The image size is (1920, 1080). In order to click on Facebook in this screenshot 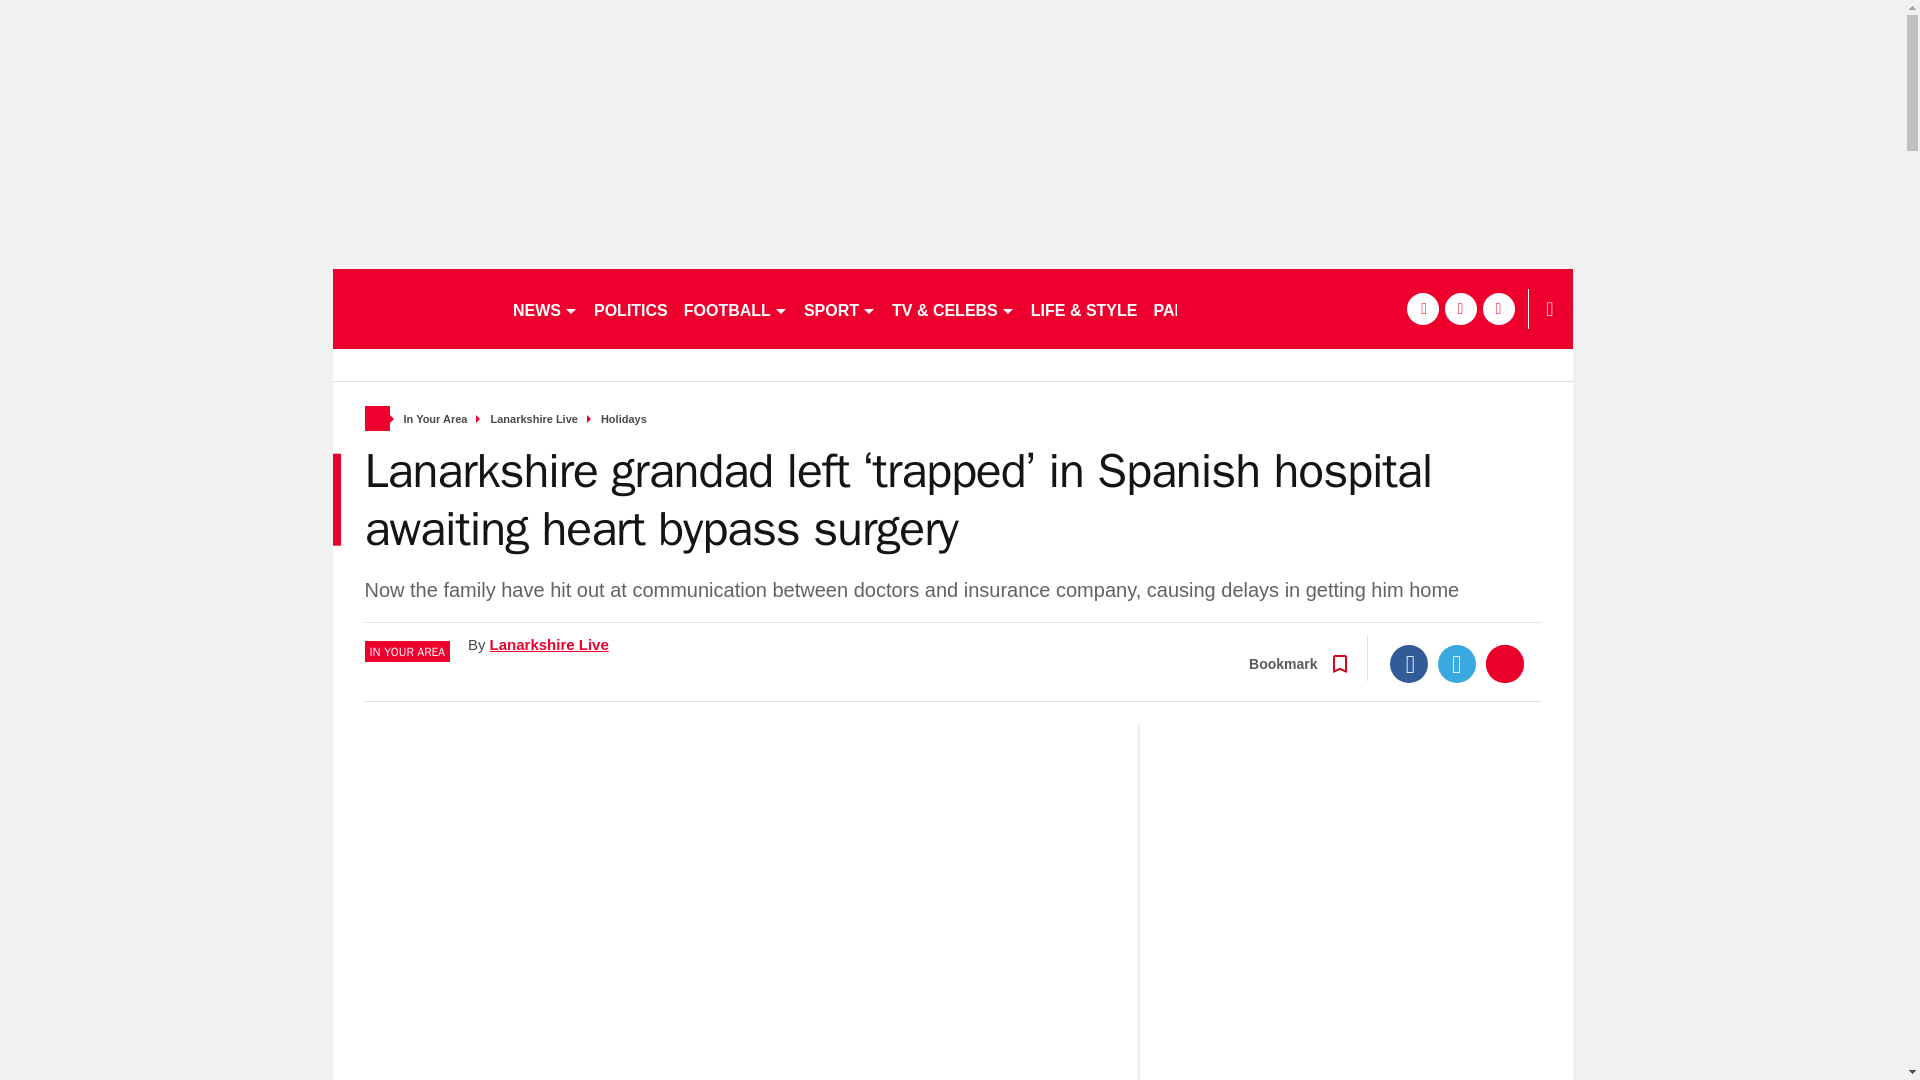, I will do `click(1409, 663)`.